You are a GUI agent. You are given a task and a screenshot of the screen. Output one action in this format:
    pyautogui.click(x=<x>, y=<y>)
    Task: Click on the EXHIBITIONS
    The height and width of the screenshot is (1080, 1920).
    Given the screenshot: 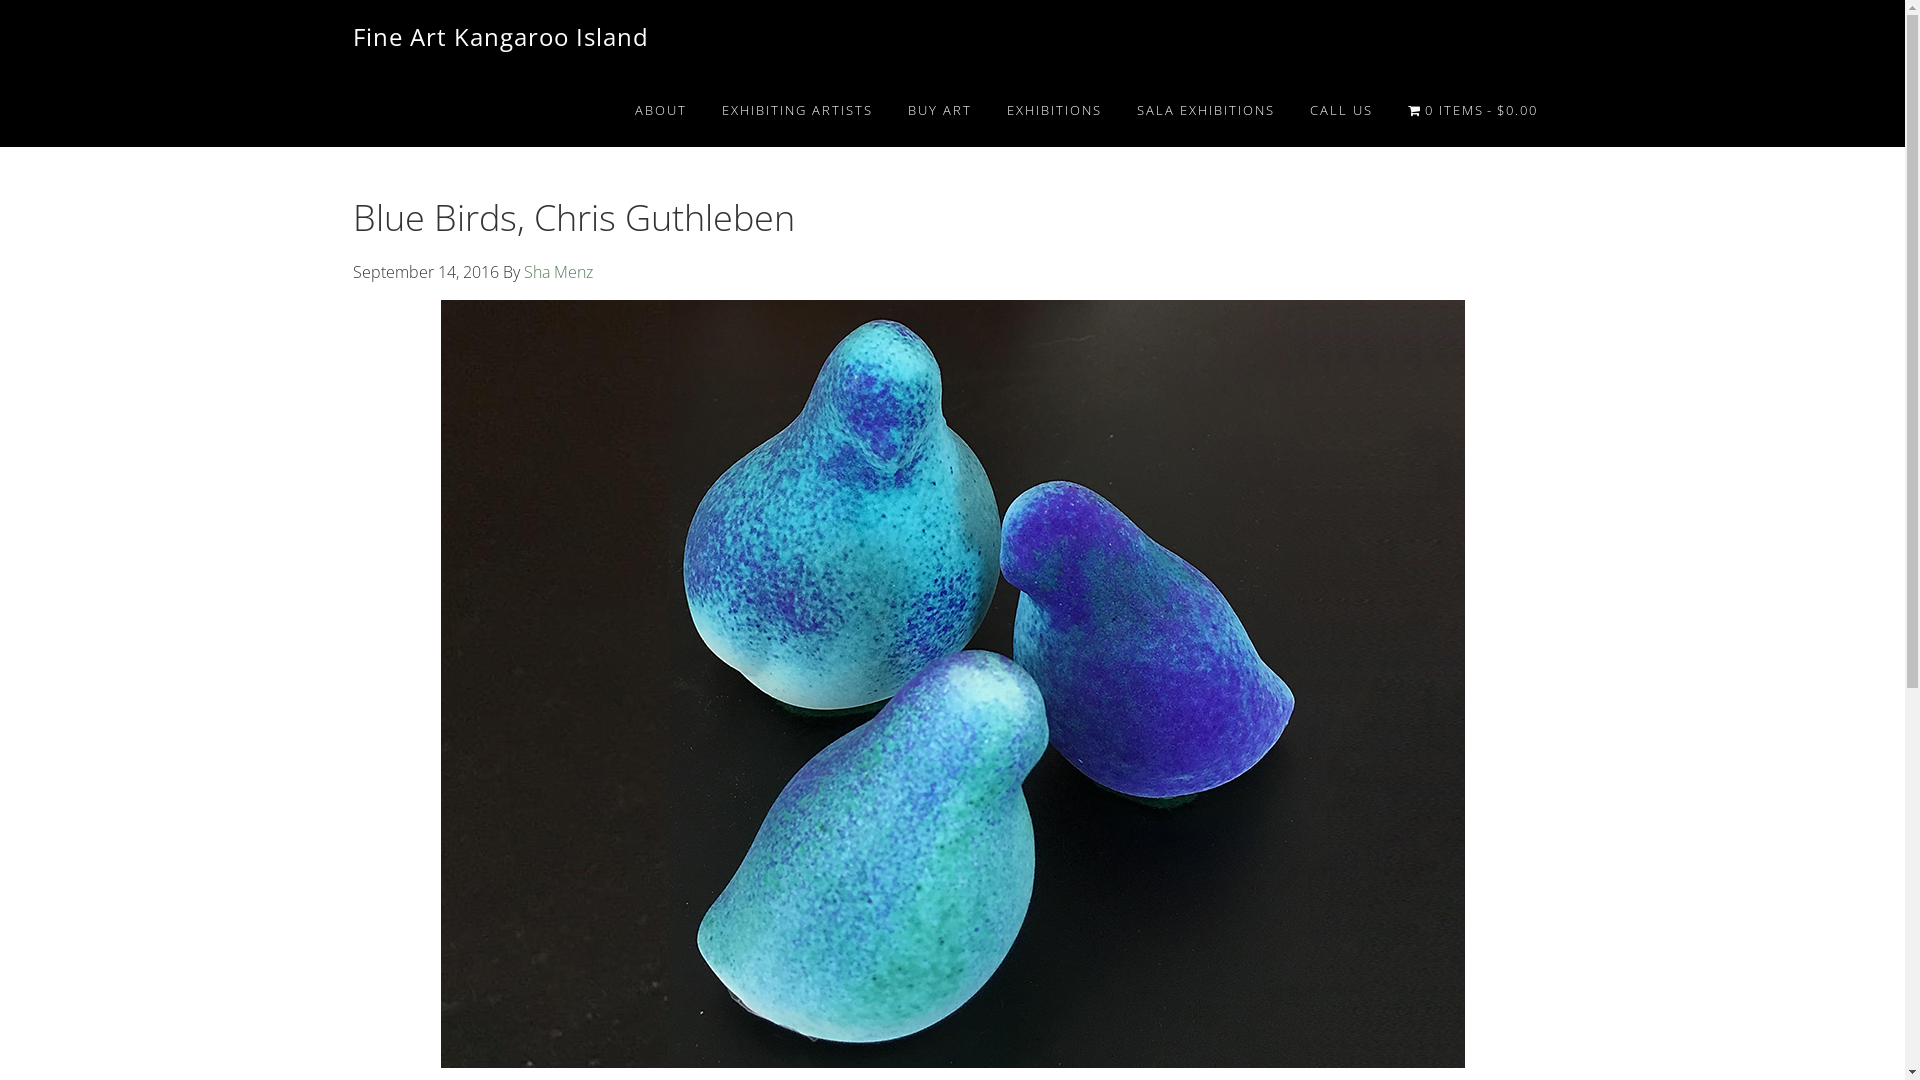 What is the action you would take?
    pyautogui.click(x=1054, y=110)
    